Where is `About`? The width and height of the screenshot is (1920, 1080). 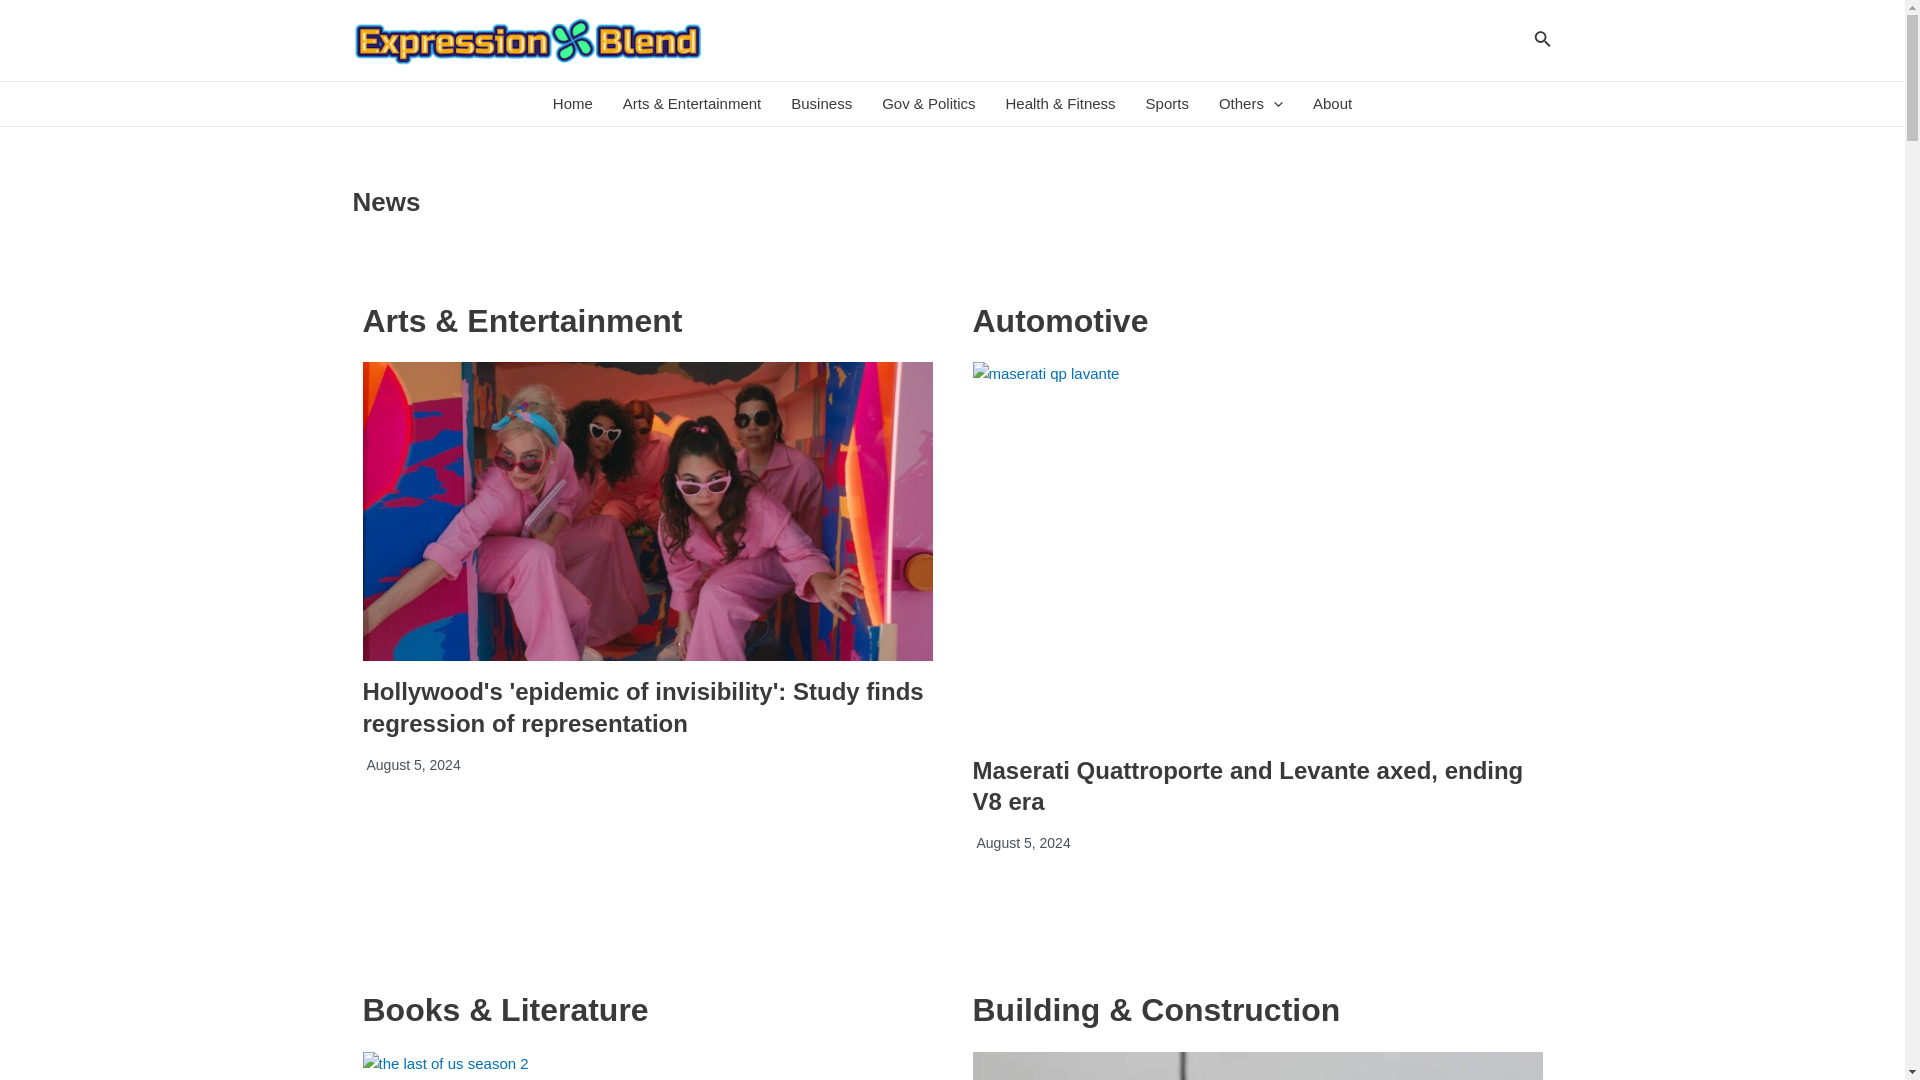
About is located at coordinates (1332, 104).